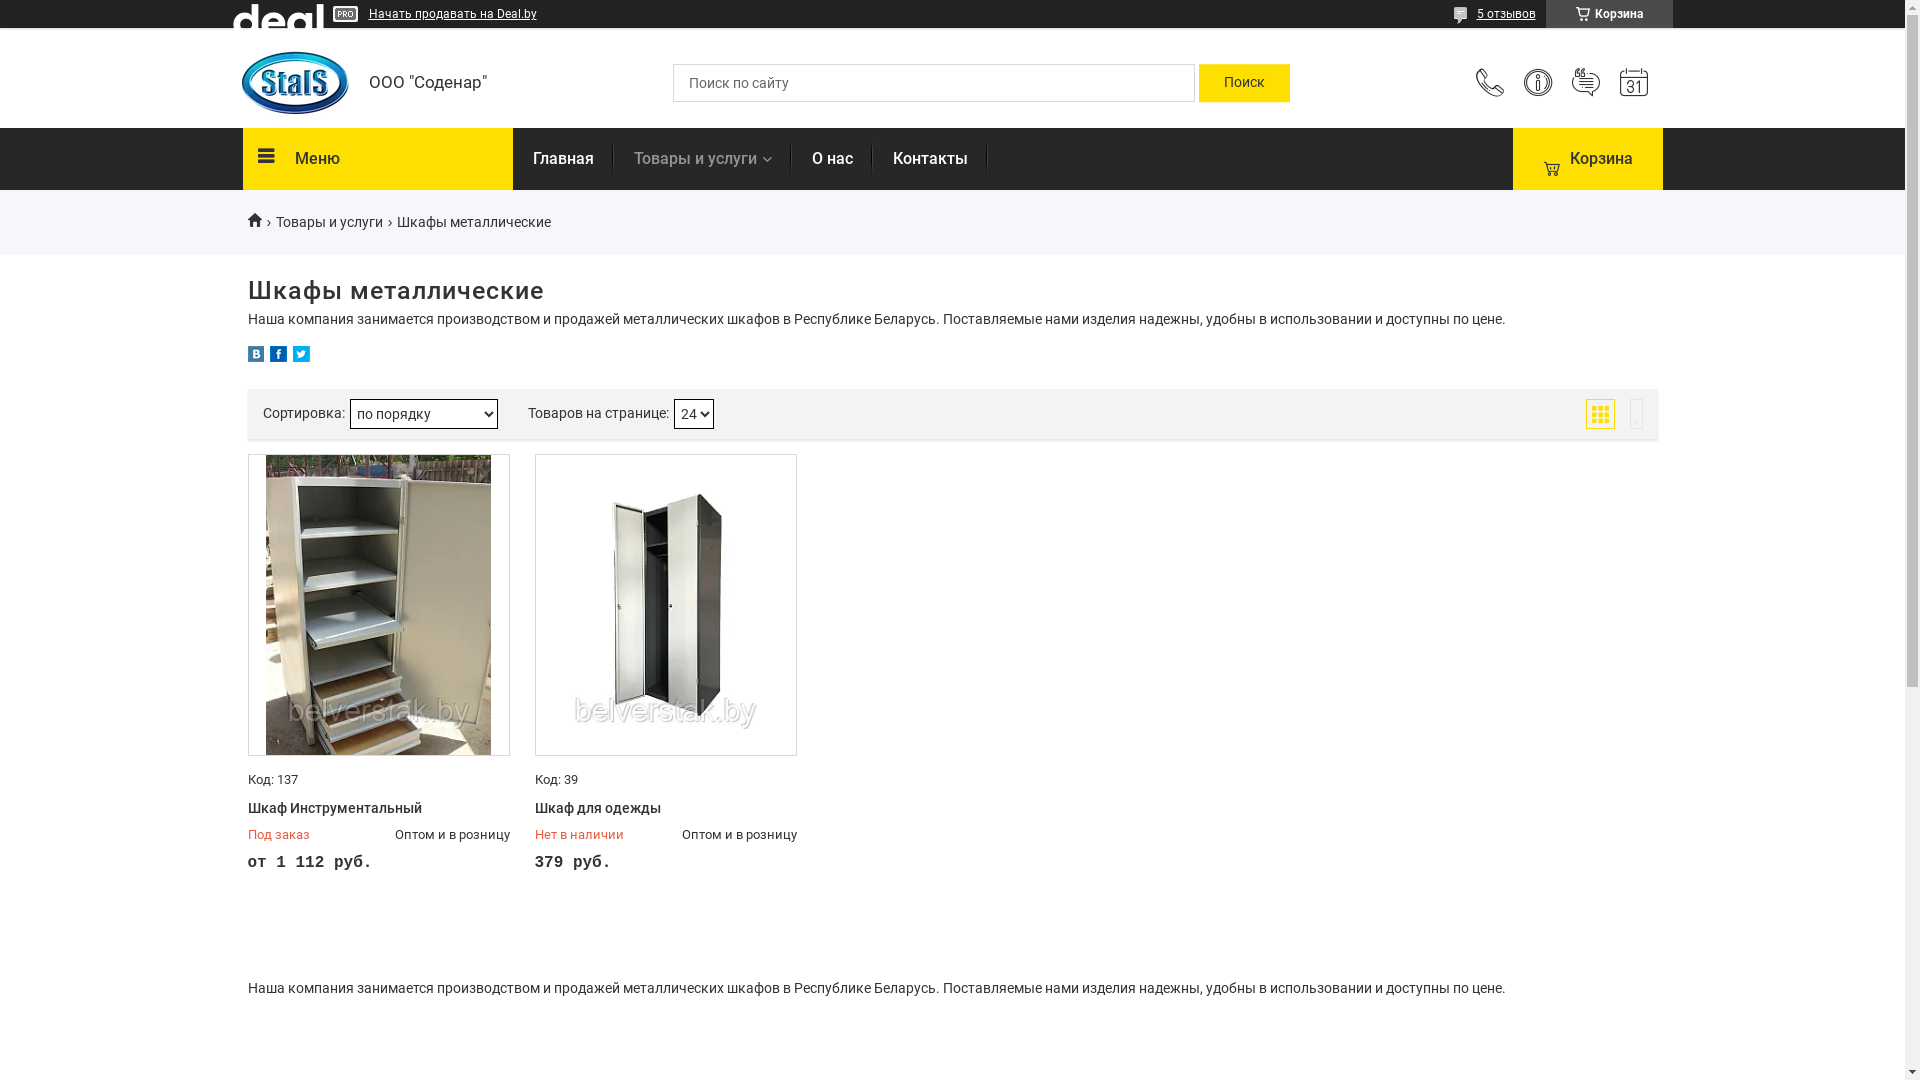 The height and width of the screenshot is (1080, 1920). What do you see at coordinates (300, 357) in the screenshot?
I see `twitter` at bounding box center [300, 357].